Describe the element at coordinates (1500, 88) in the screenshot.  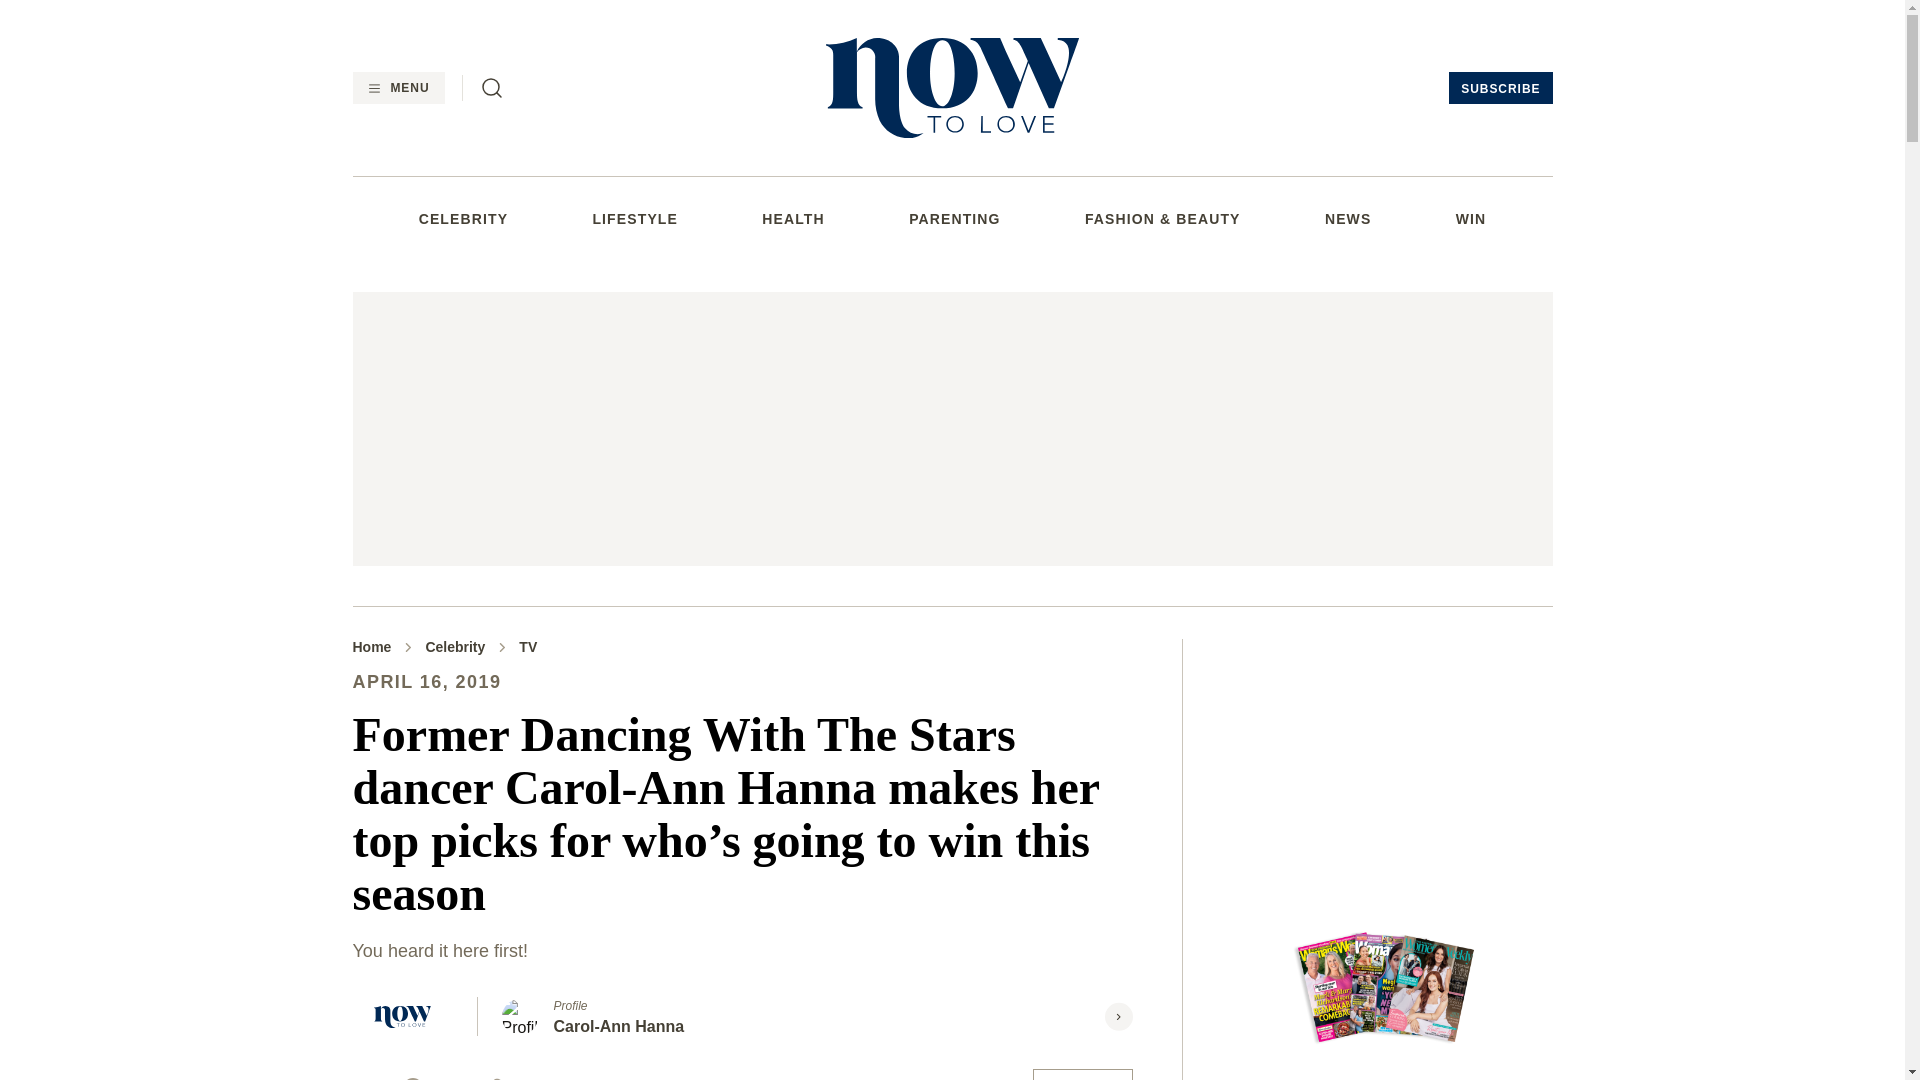
I see `SUBSCRIBE` at that location.